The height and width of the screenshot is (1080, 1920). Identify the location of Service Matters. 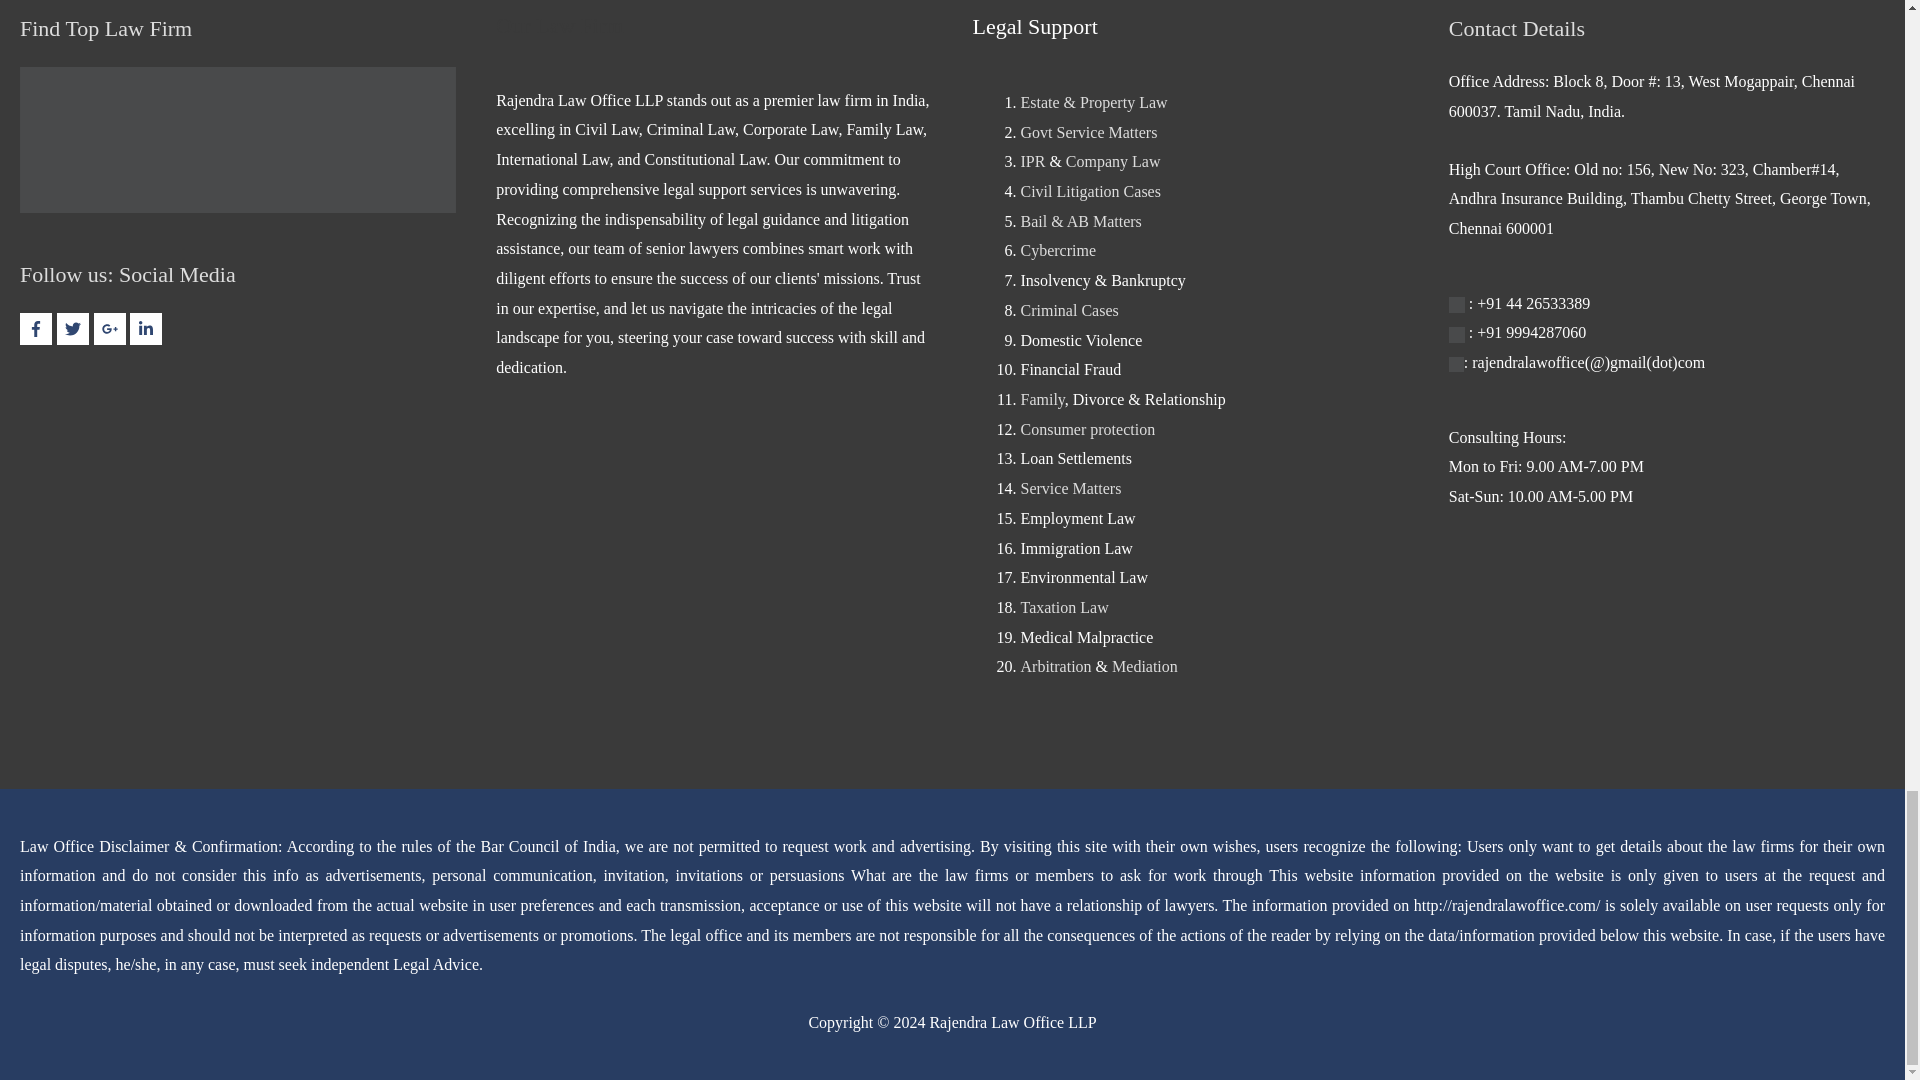
(1070, 488).